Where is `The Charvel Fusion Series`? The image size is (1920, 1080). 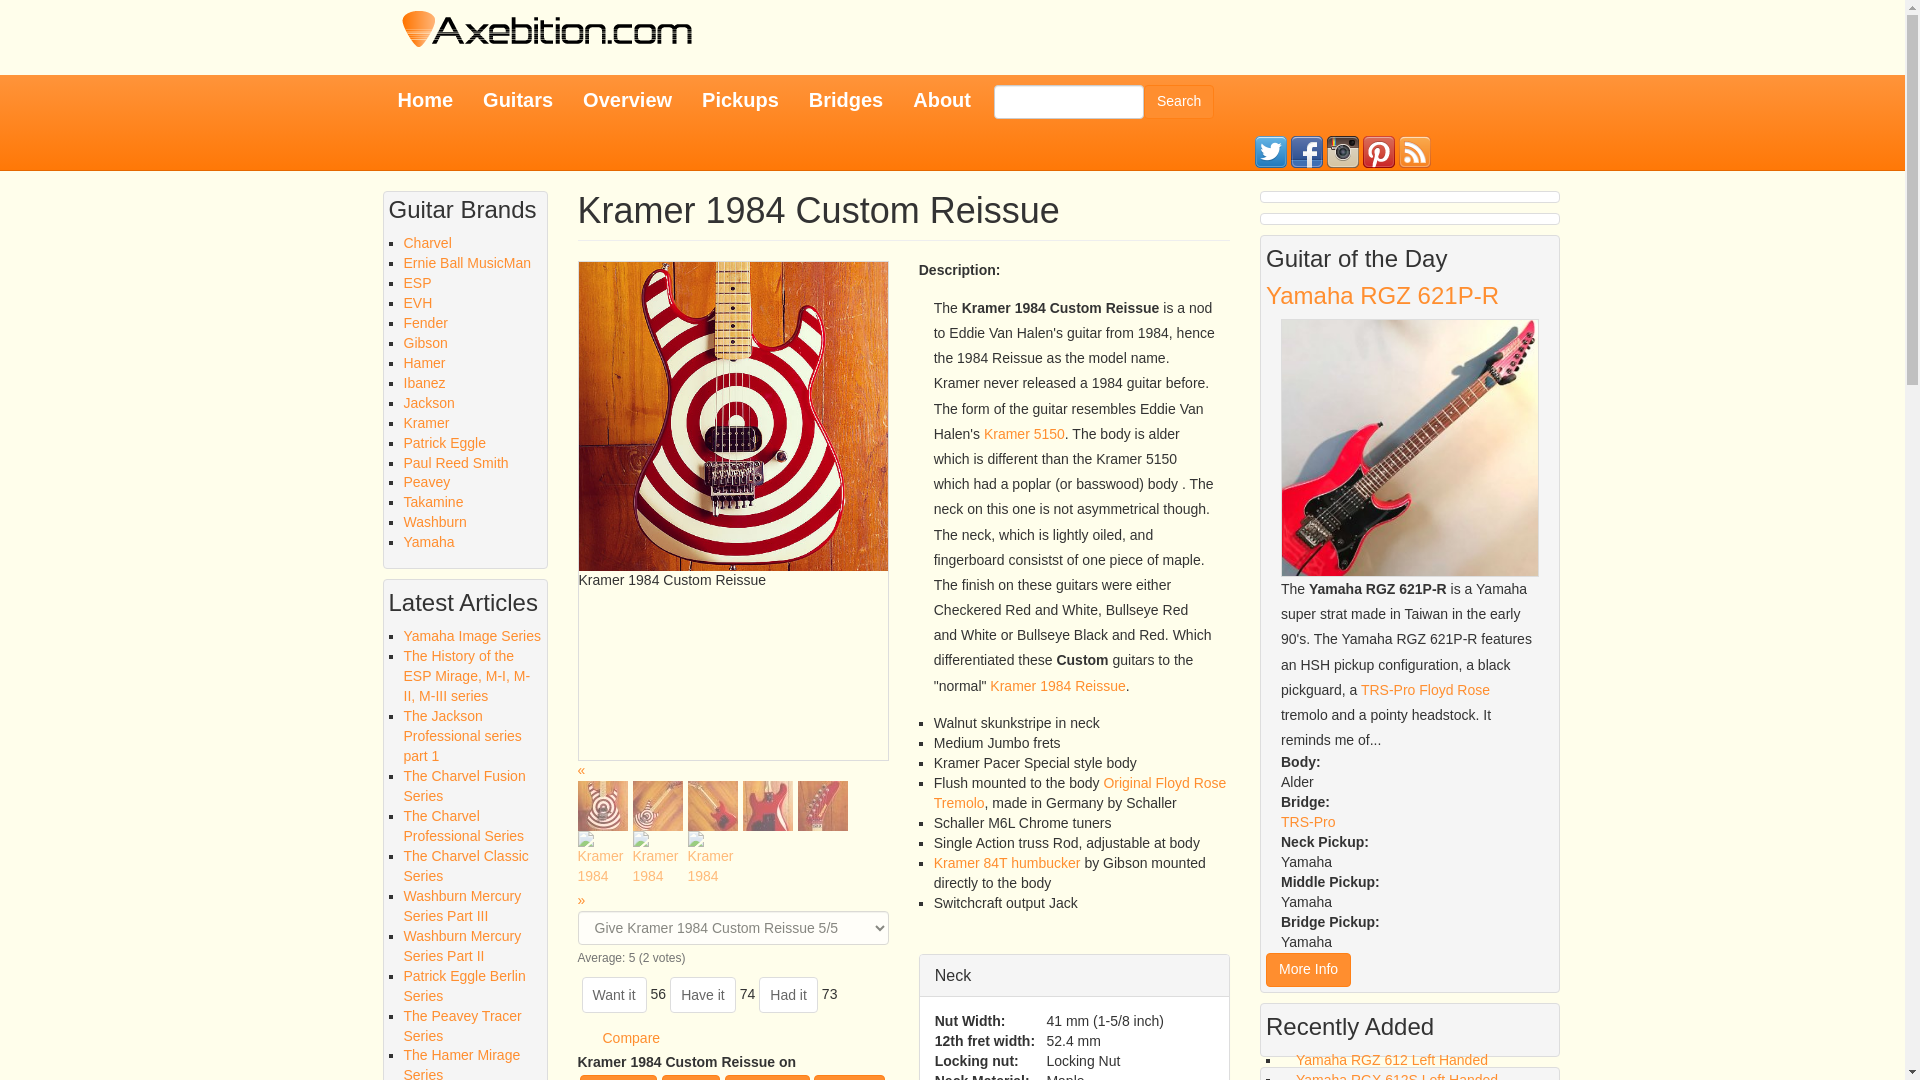
The Charvel Fusion Series is located at coordinates (472, 786).